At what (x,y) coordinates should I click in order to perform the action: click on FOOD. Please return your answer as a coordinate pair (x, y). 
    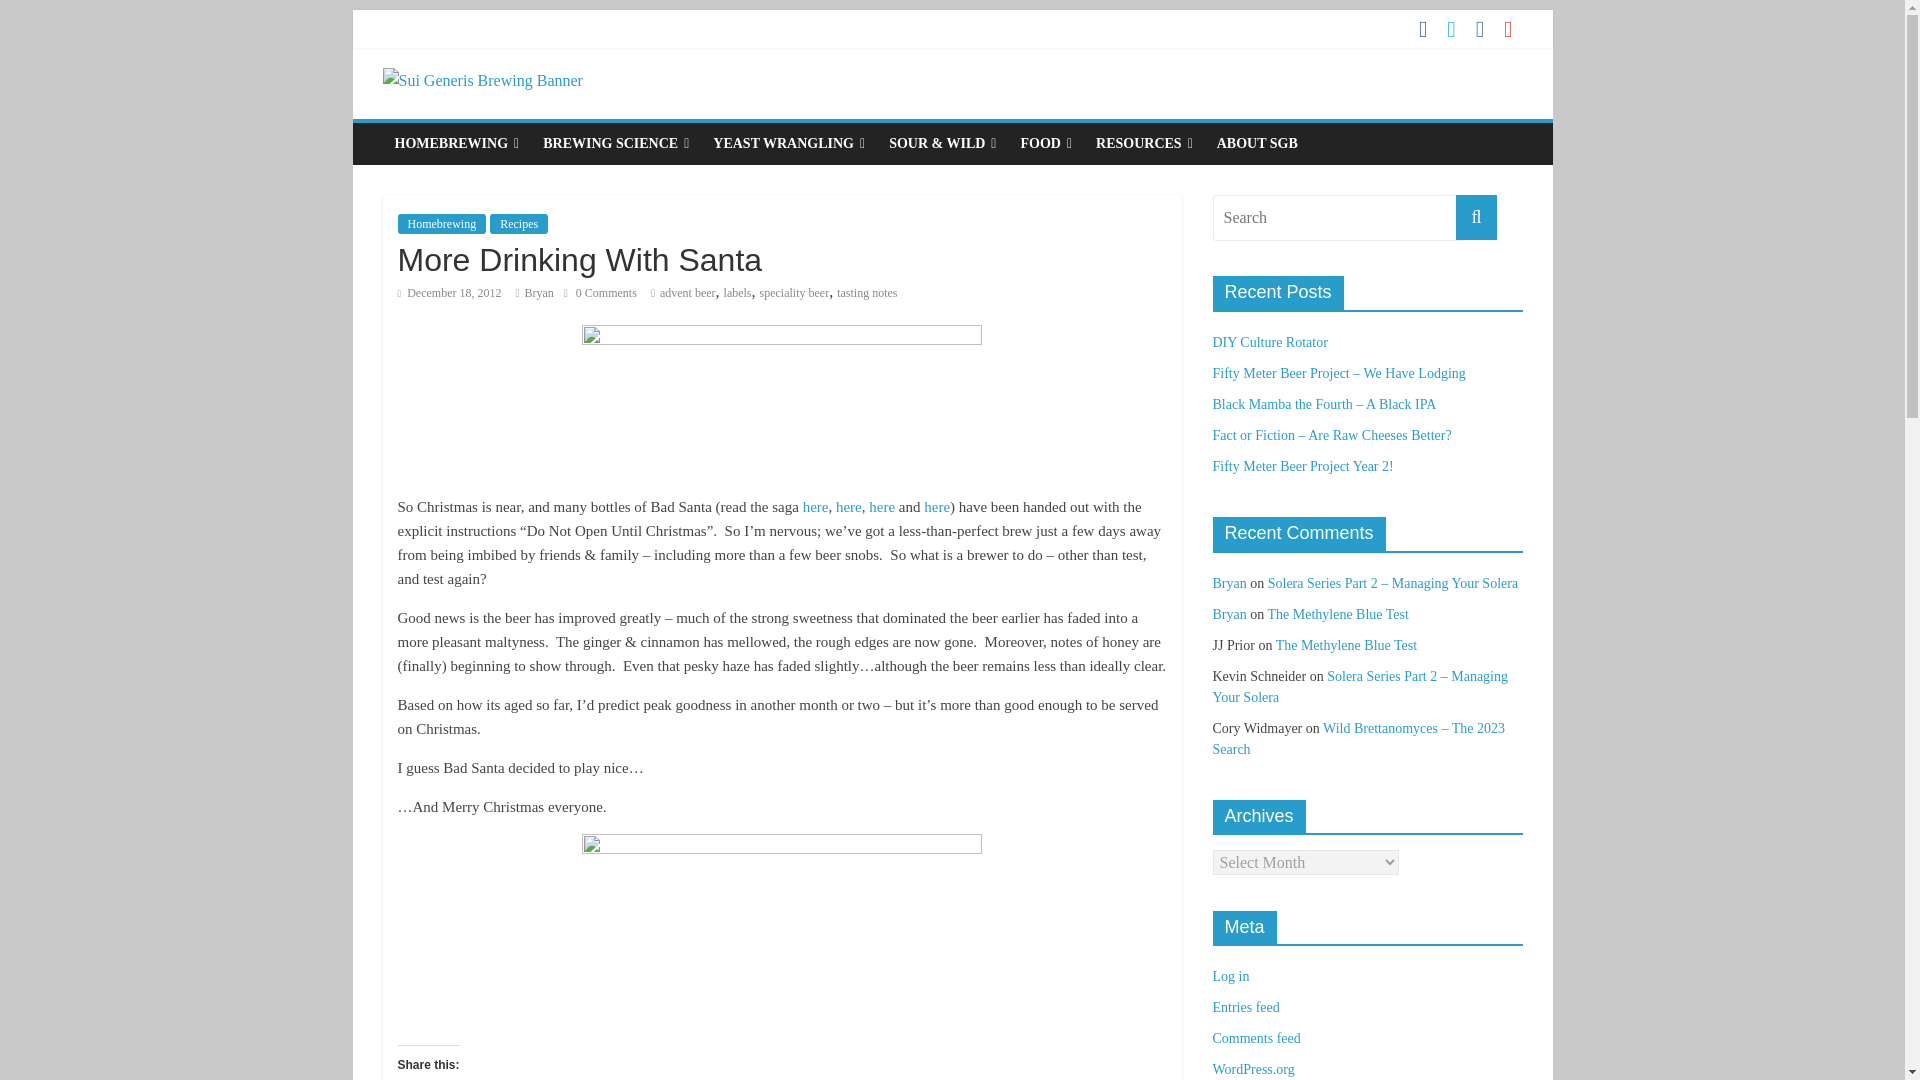
    Looking at the image, I should click on (1046, 144).